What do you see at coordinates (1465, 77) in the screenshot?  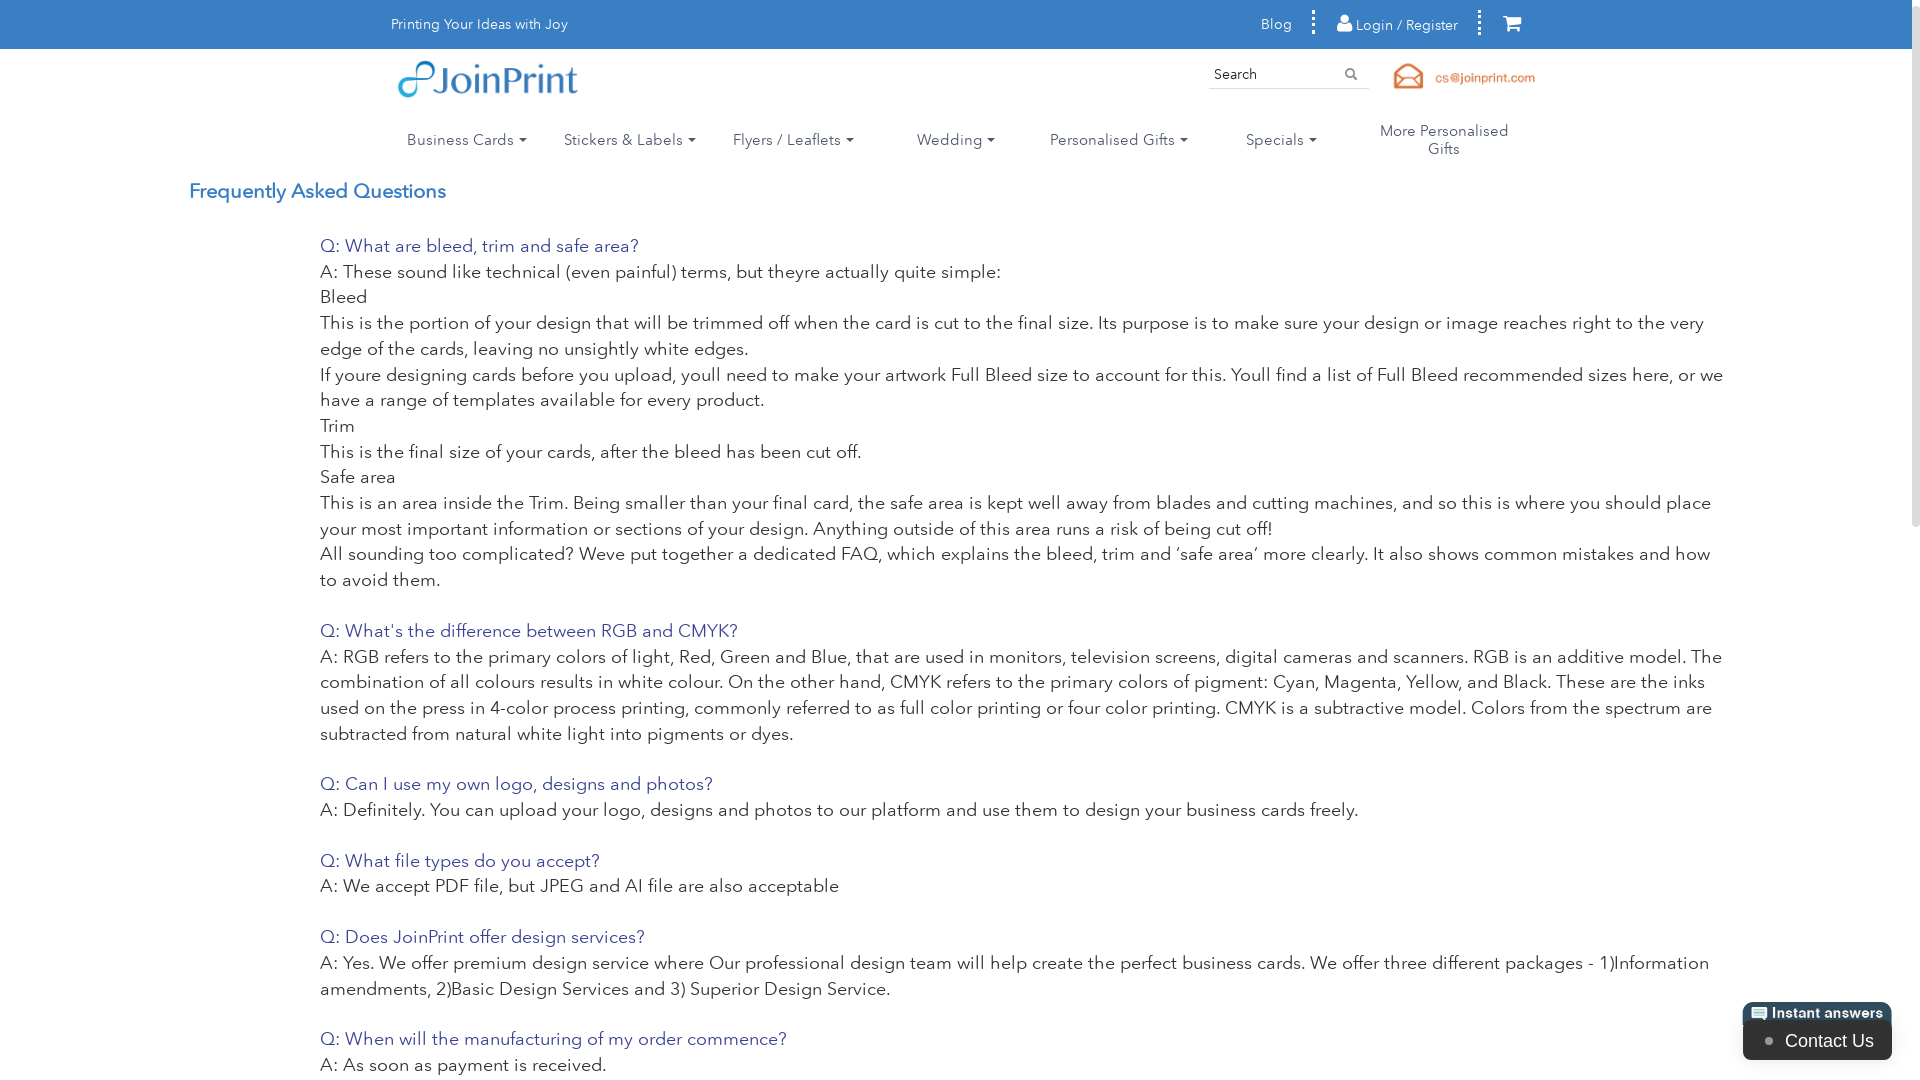 I see `email` at bounding box center [1465, 77].